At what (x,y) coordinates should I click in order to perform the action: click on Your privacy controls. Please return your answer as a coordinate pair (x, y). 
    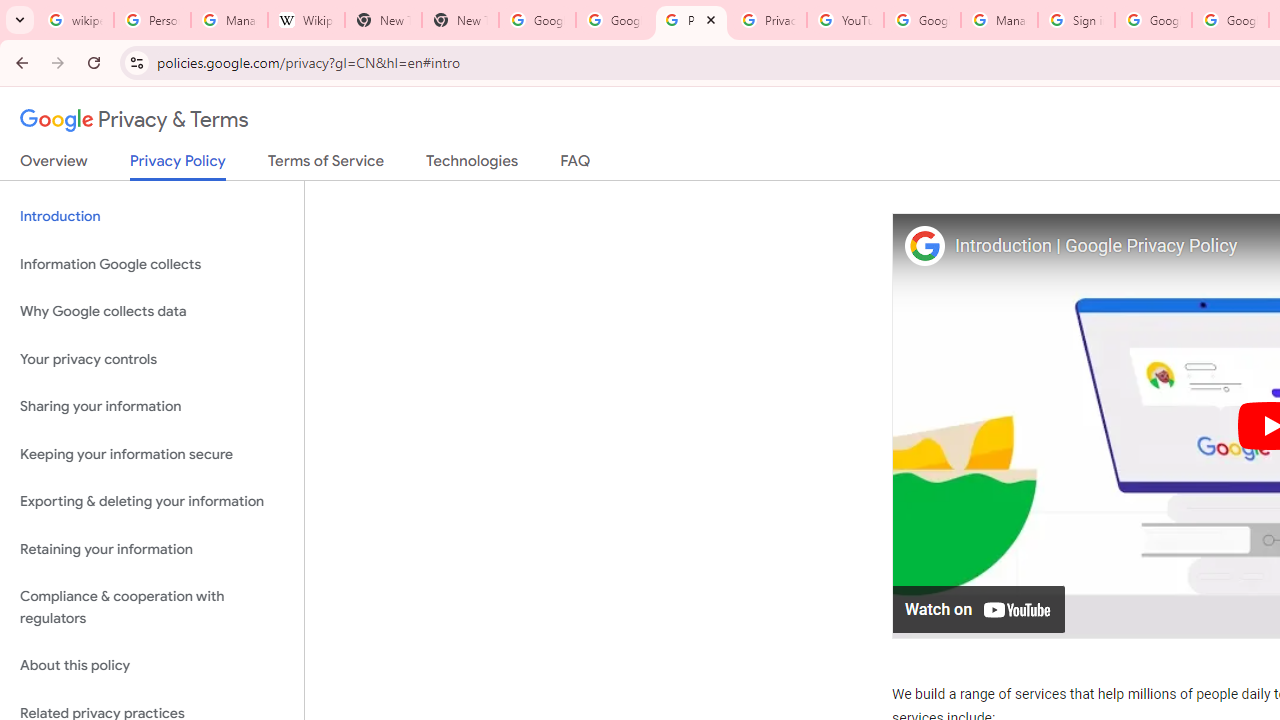
    Looking at the image, I should click on (152, 358).